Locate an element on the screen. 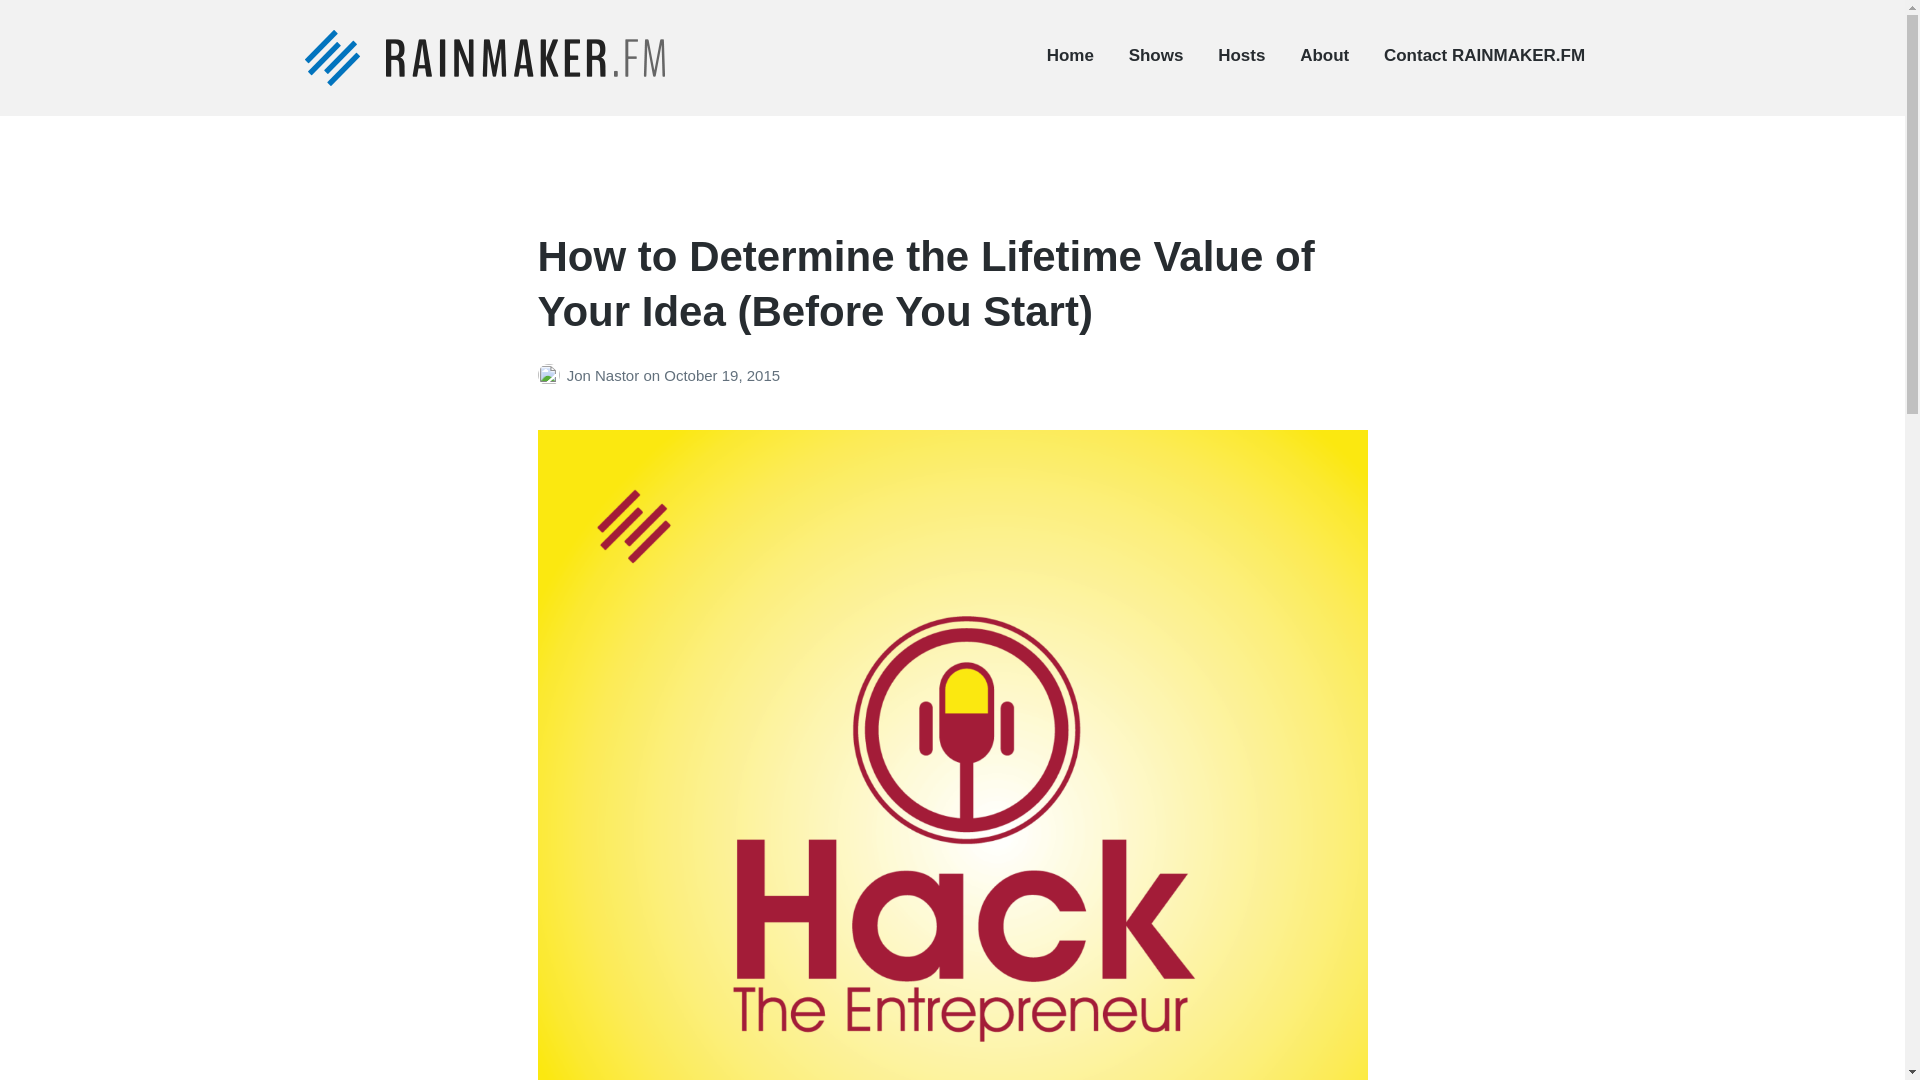 This screenshot has height=1080, width=1920. RAINMAKER.FM is located at coordinates (406, 108).